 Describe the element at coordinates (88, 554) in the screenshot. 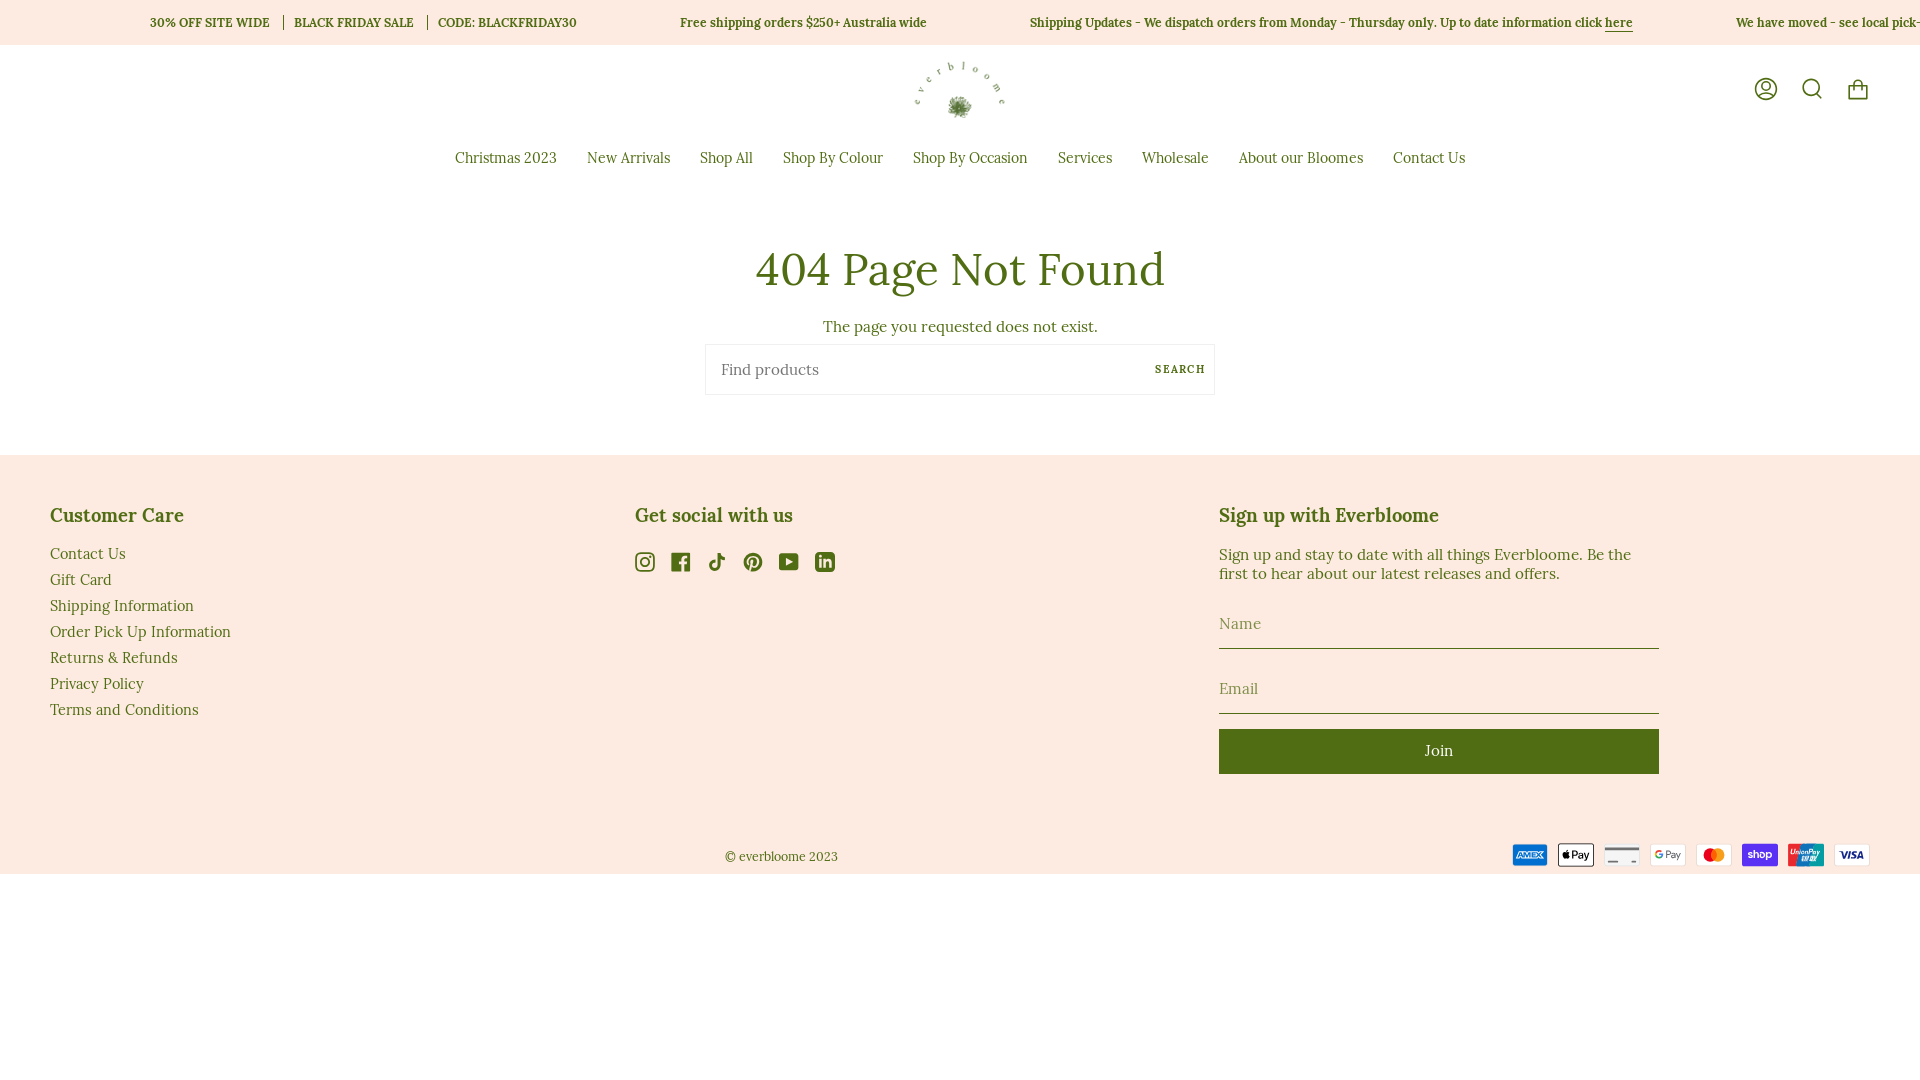

I see `Contact Us` at that location.